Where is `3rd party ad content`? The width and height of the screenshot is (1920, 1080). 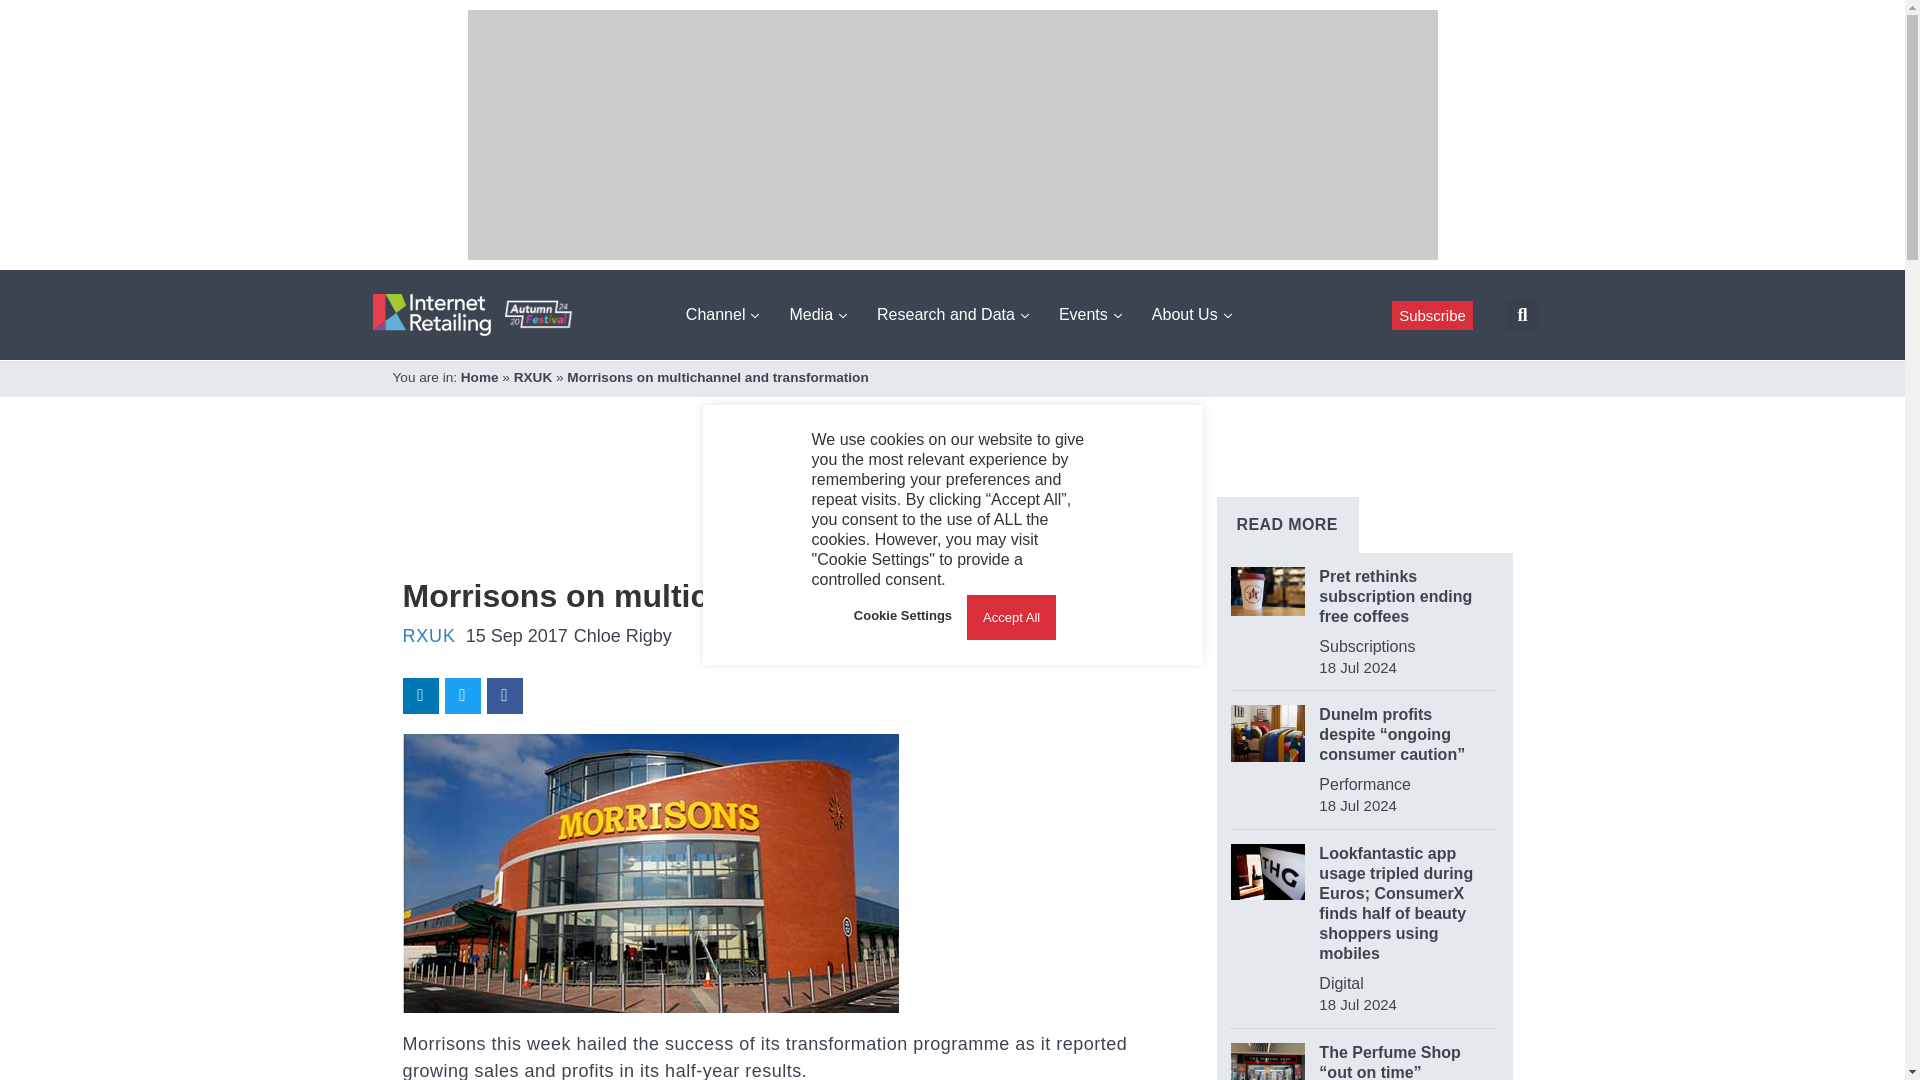
3rd party ad content is located at coordinates (766, 512).